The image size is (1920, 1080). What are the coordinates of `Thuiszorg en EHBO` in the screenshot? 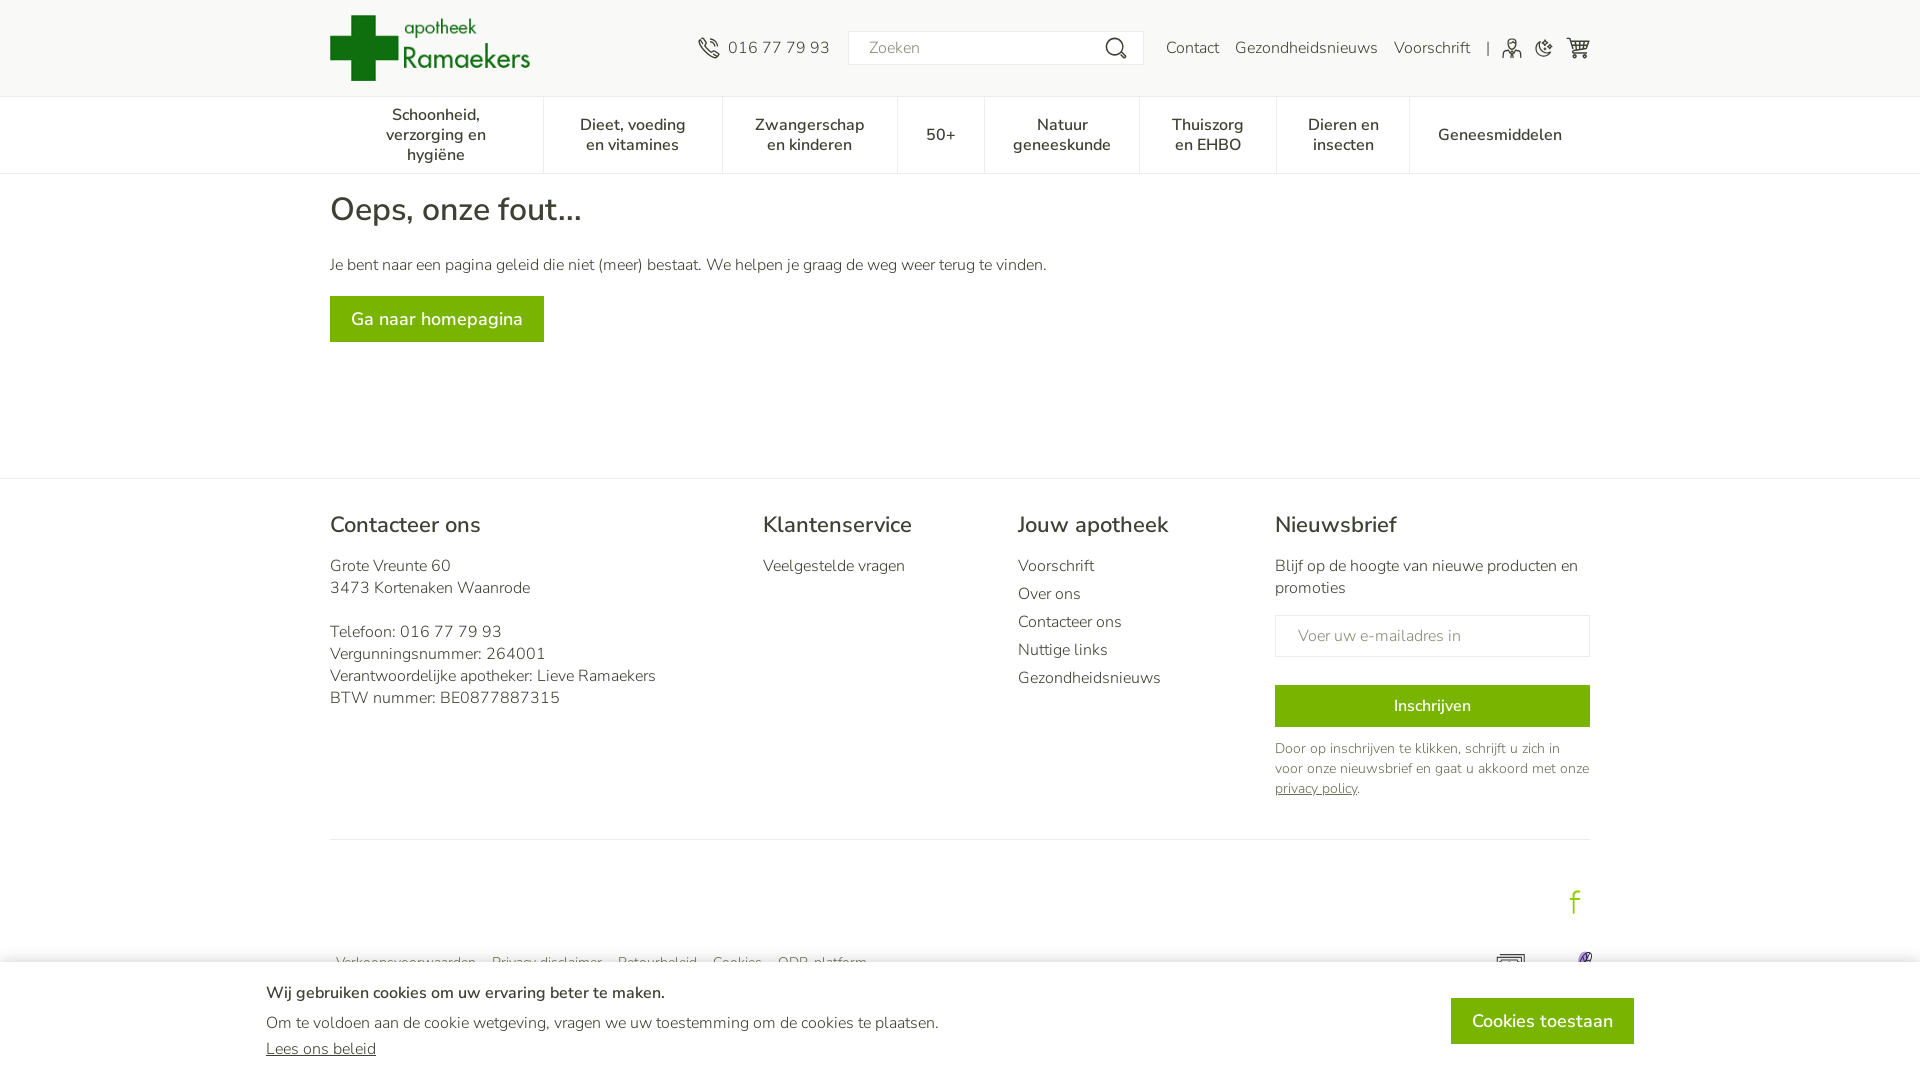 It's located at (1208, 133).